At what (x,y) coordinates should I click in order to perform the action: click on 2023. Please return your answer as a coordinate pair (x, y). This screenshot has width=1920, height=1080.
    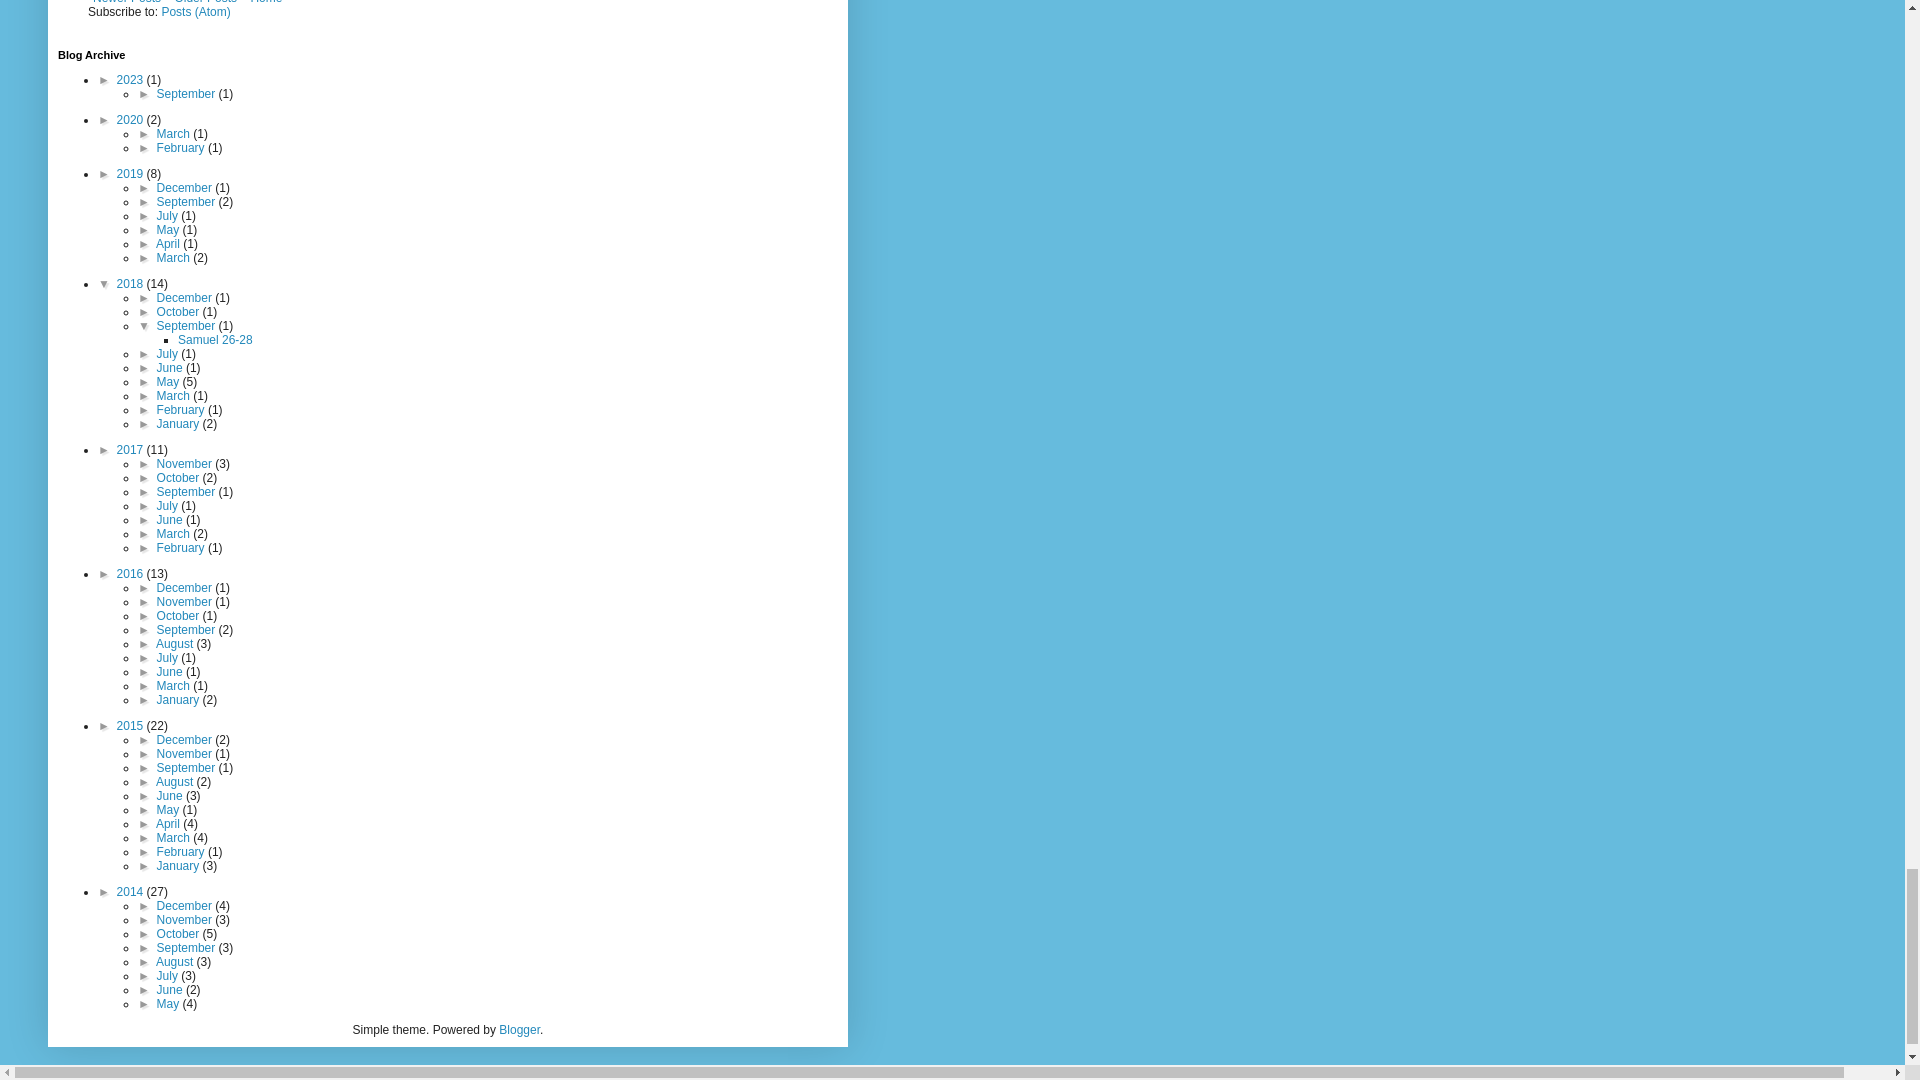
    Looking at the image, I should click on (132, 80).